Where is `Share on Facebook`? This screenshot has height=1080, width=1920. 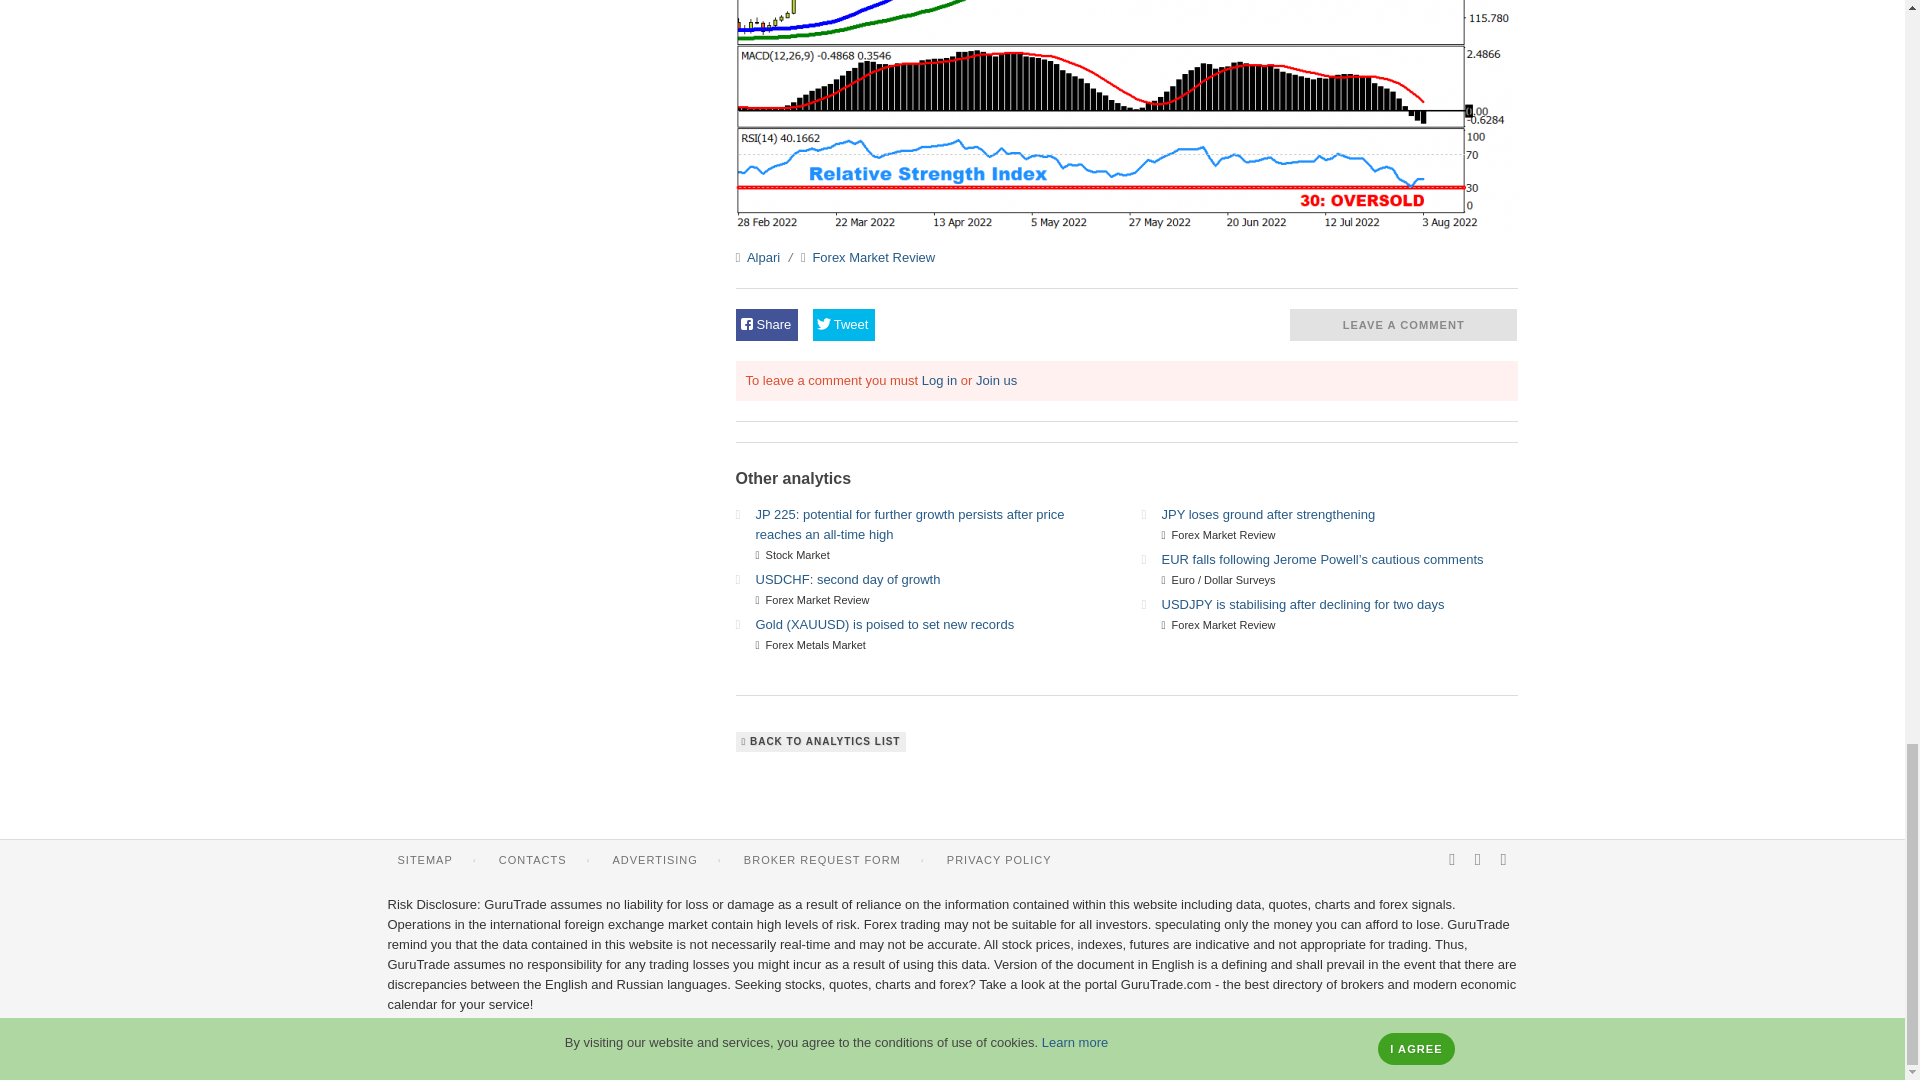
Share on Facebook is located at coordinates (766, 324).